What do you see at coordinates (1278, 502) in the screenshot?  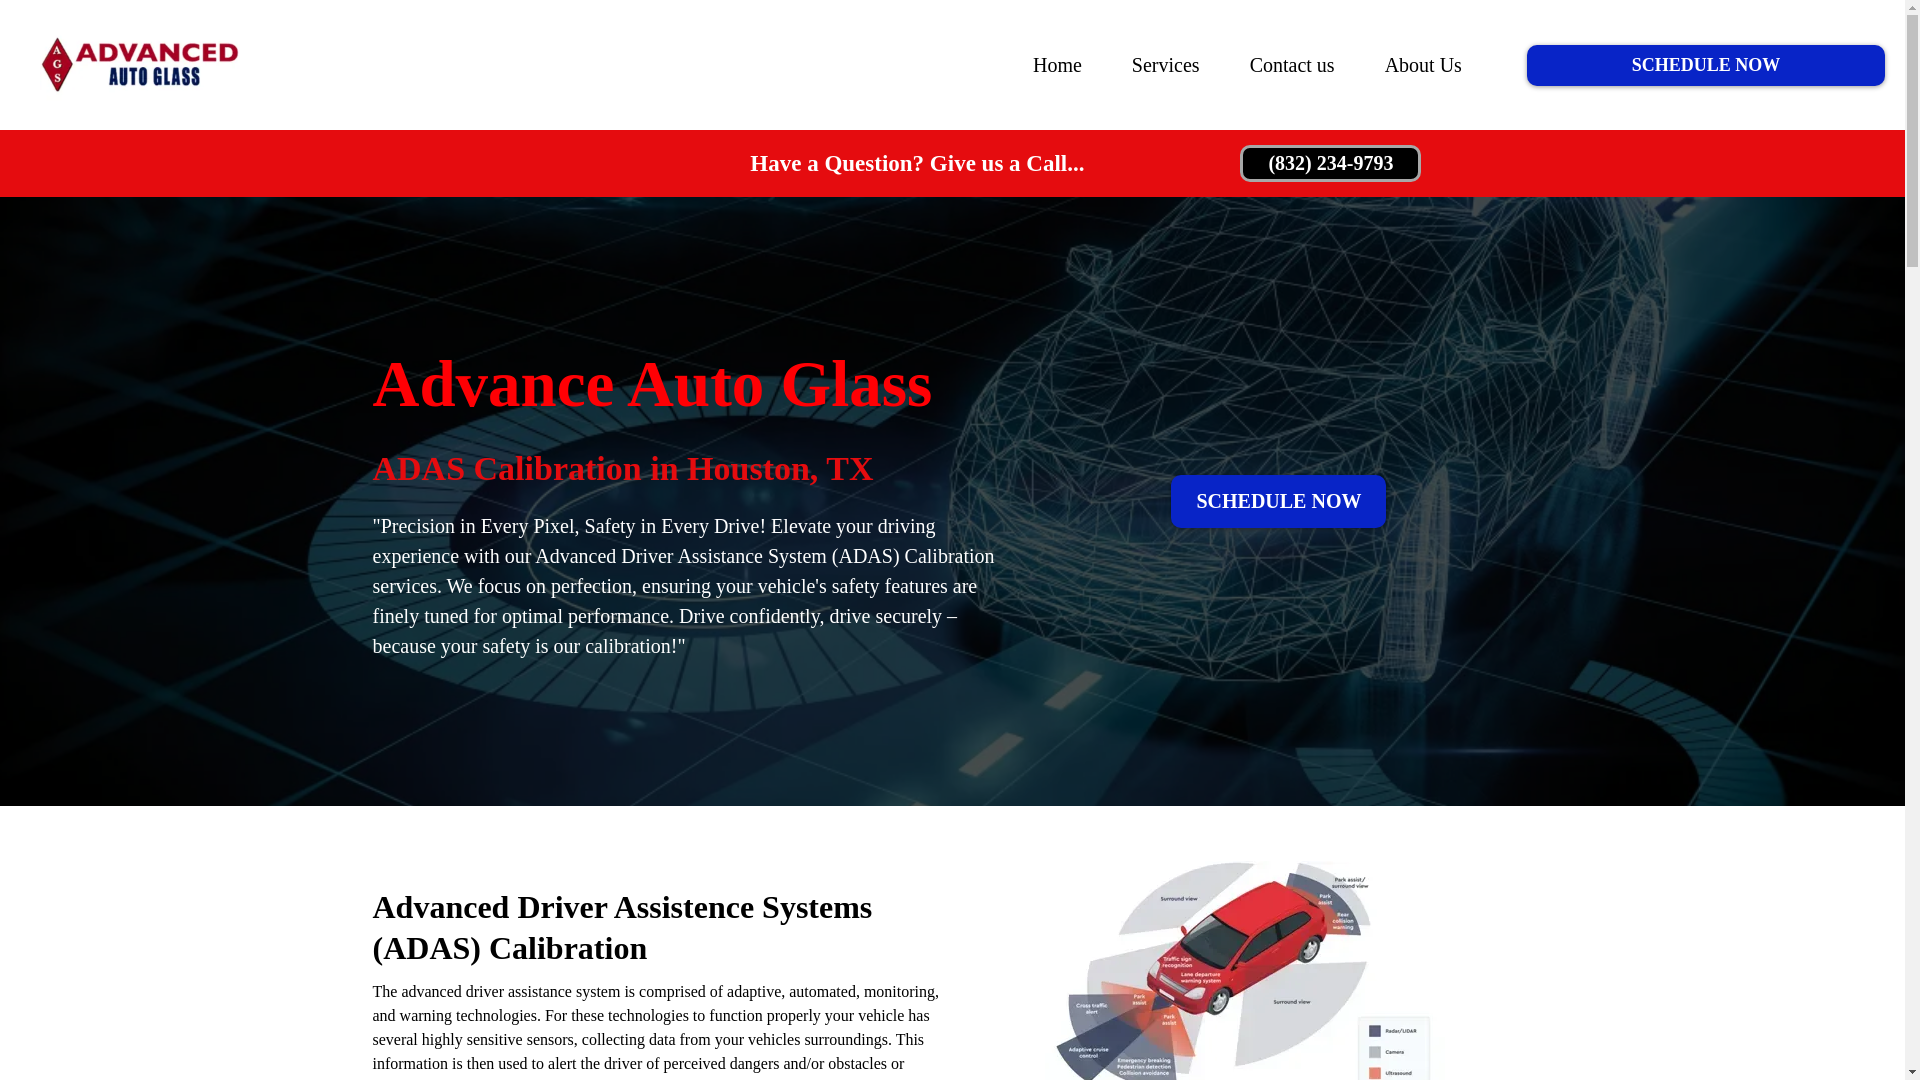 I see `SCHEDULE NOW` at bounding box center [1278, 502].